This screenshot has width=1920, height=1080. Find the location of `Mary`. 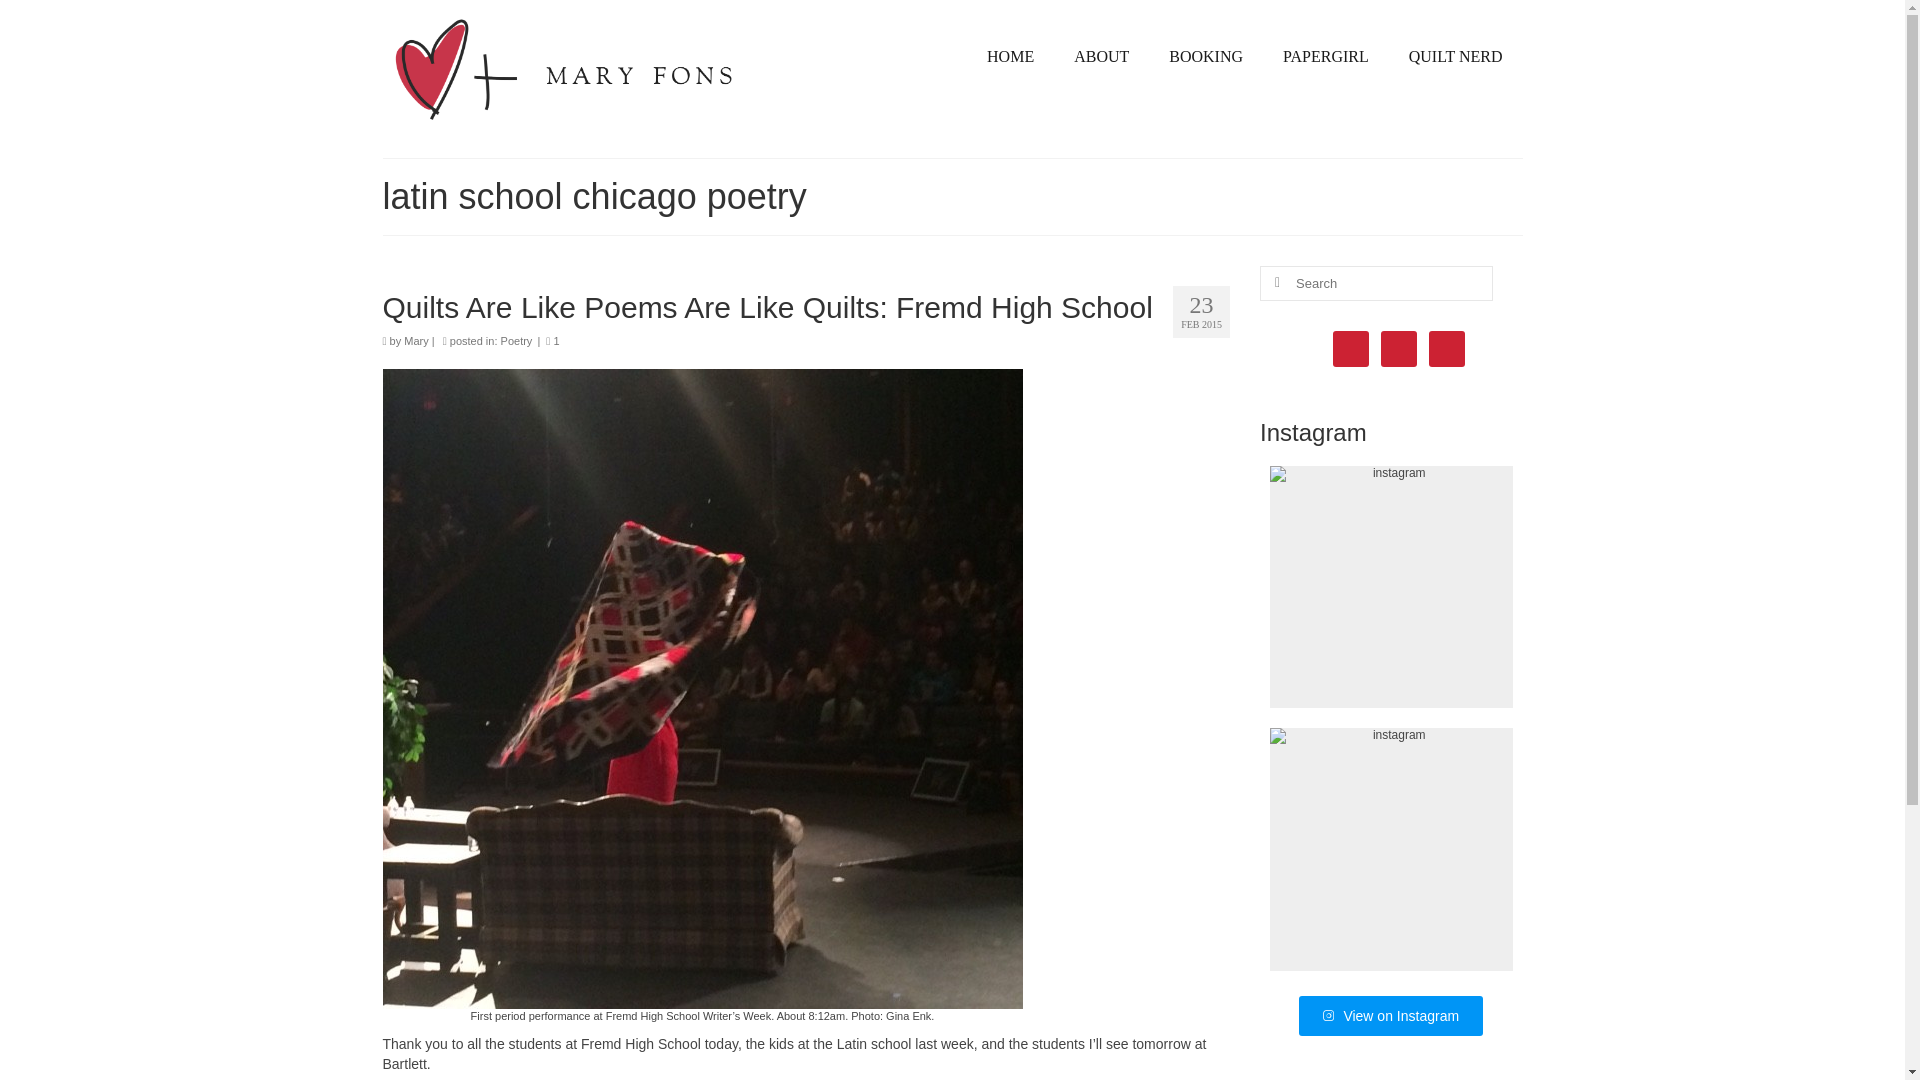

Mary is located at coordinates (416, 340).